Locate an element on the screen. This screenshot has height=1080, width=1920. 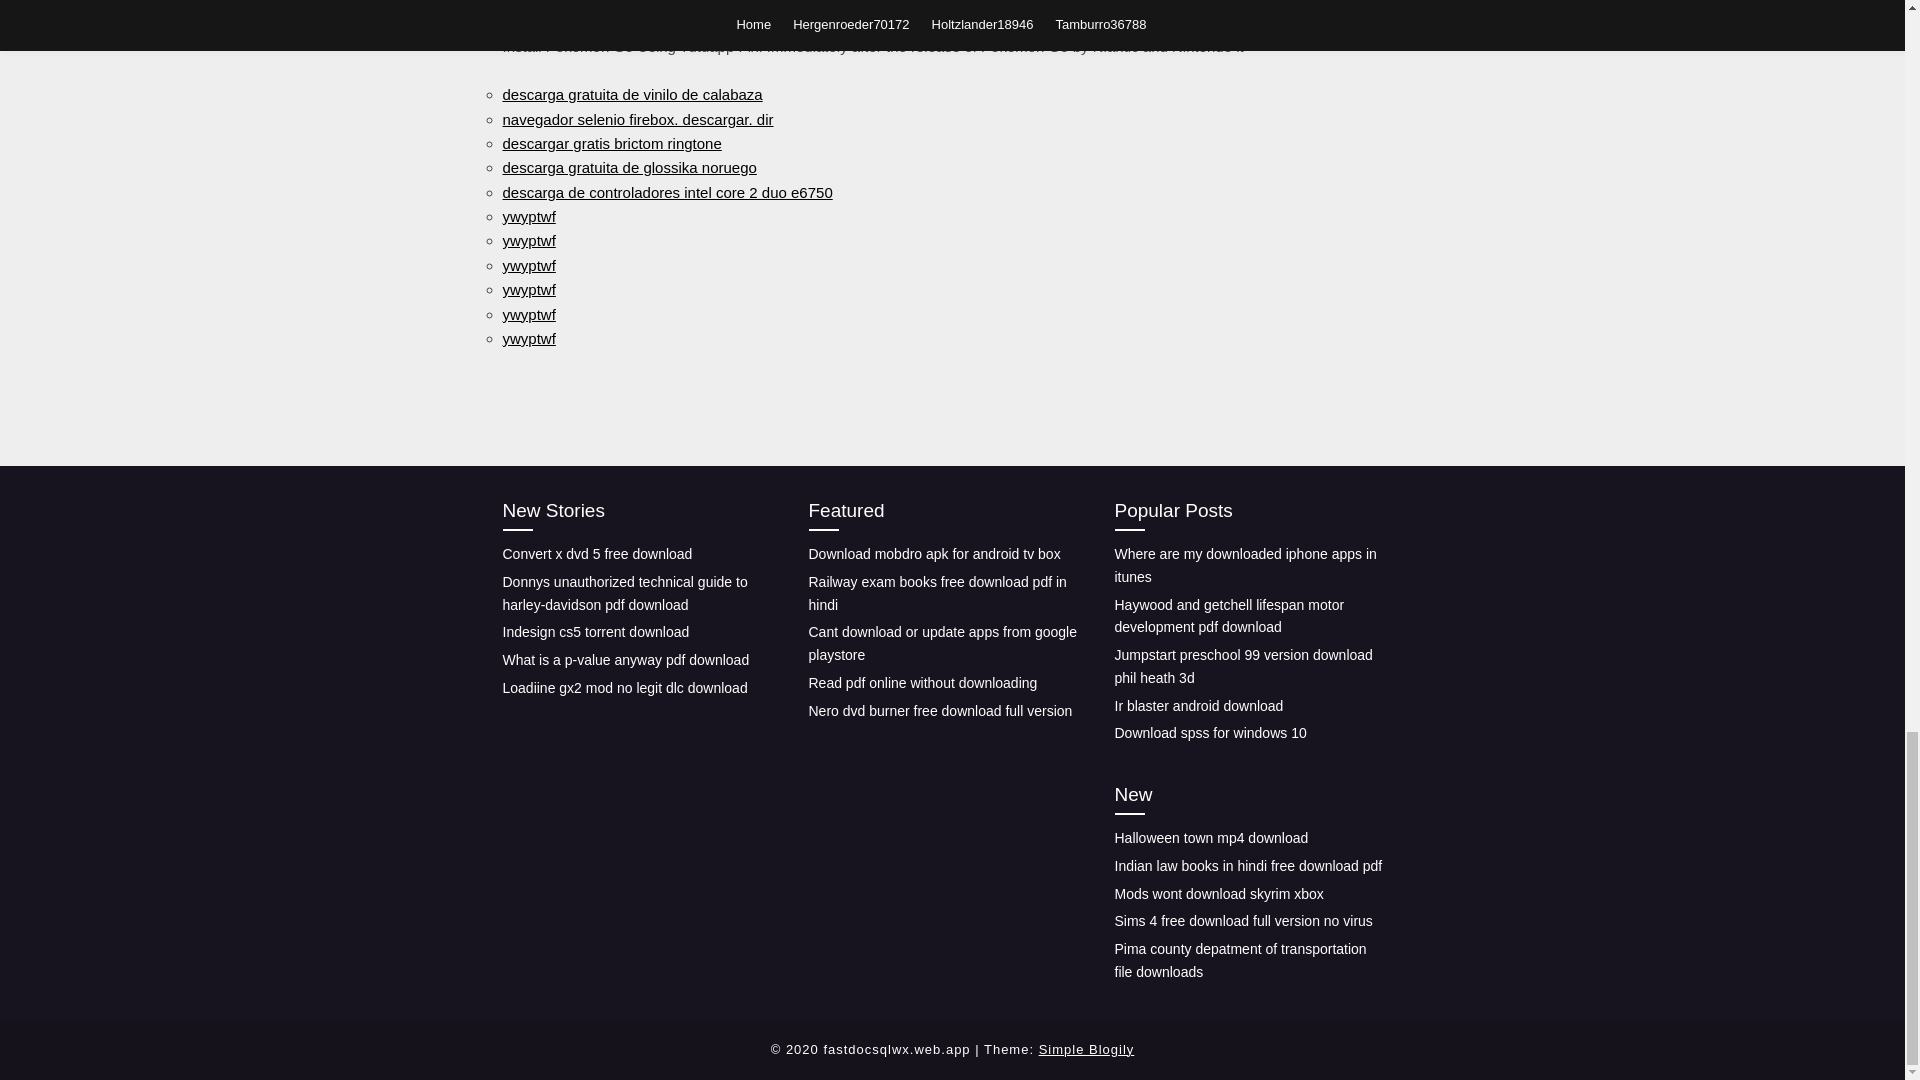
ywyptwf is located at coordinates (528, 289).